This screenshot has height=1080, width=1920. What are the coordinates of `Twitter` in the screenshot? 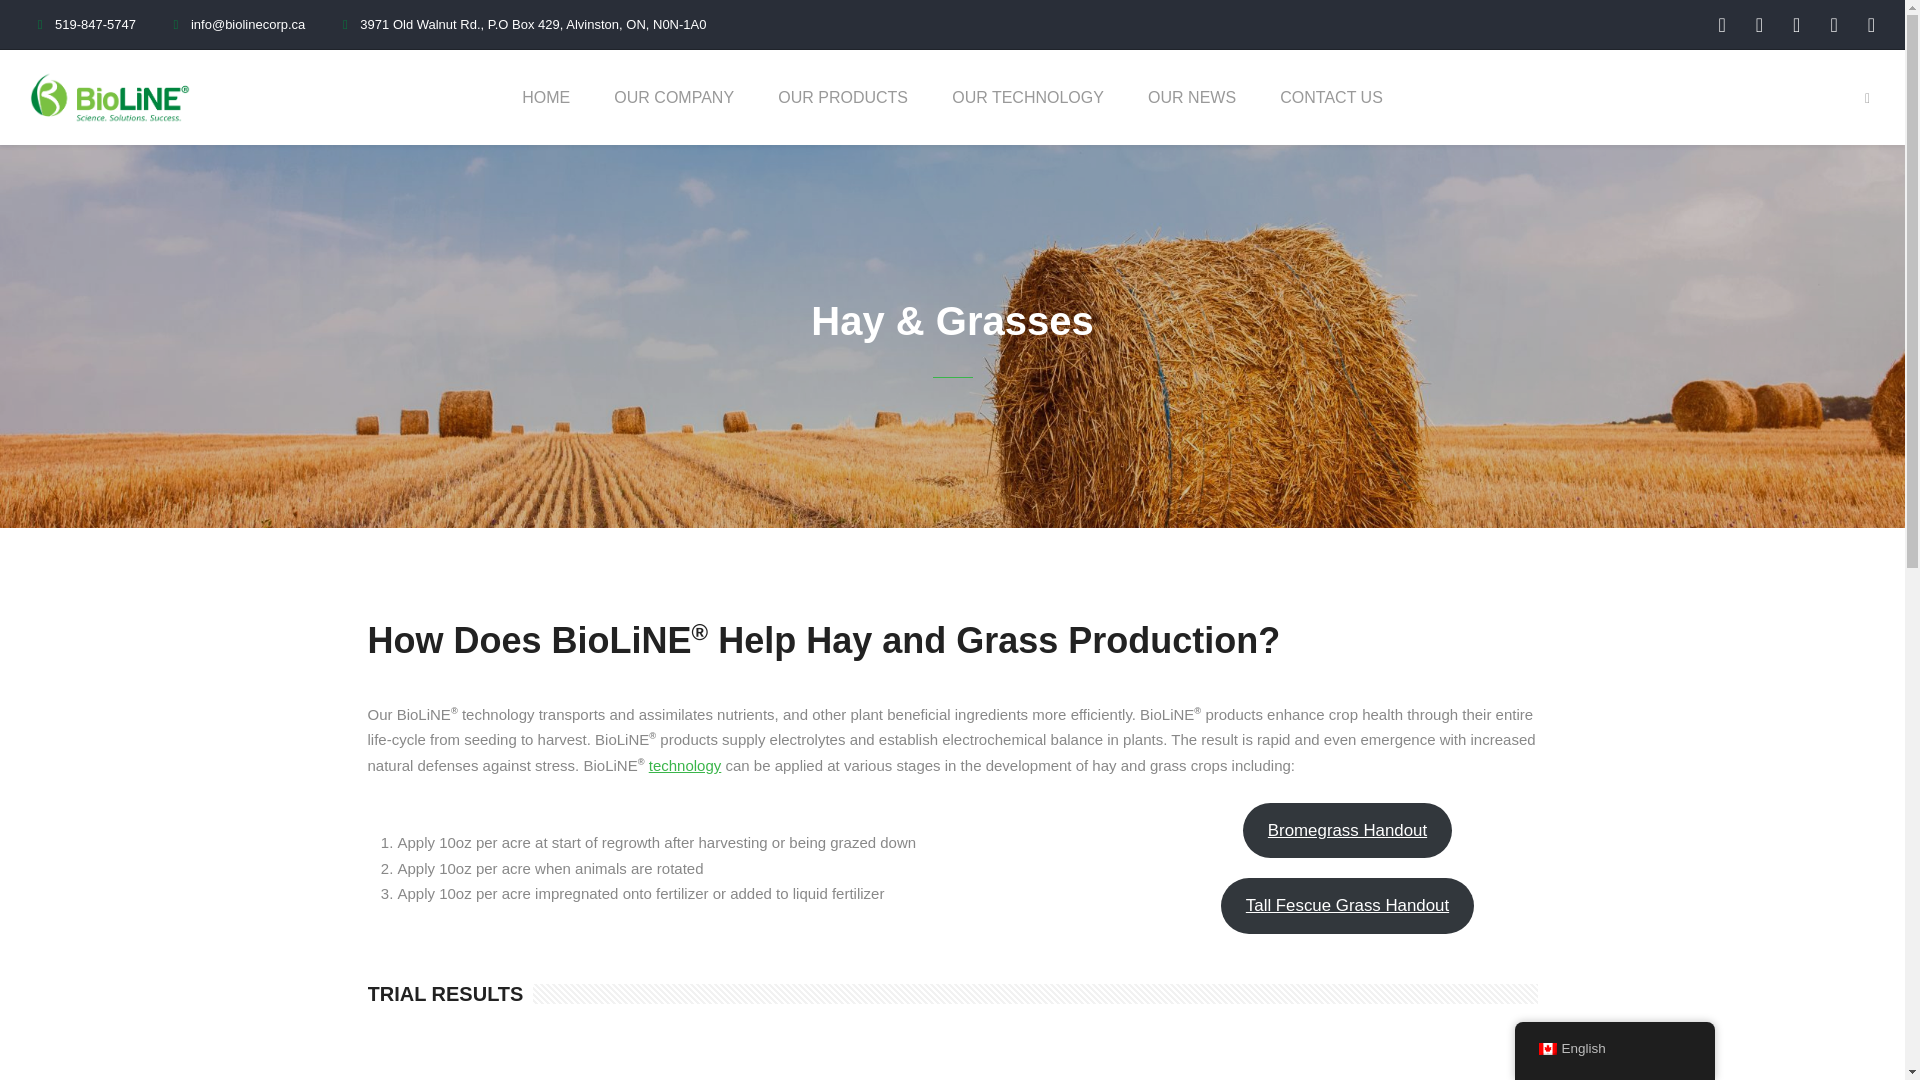 It's located at (1833, 24).